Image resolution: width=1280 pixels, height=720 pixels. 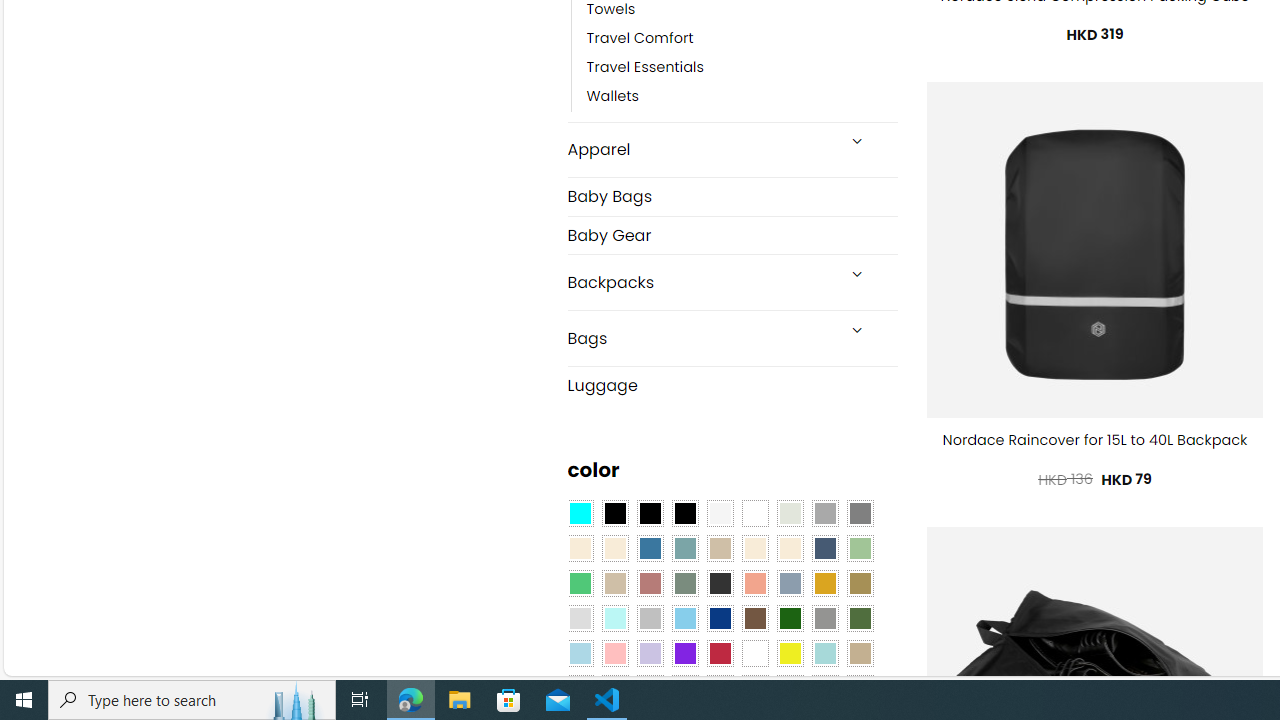 What do you see at coordinates (645, 68) in the screenshot?
I see `Travel Essentials` at bounding box center [645, 68].